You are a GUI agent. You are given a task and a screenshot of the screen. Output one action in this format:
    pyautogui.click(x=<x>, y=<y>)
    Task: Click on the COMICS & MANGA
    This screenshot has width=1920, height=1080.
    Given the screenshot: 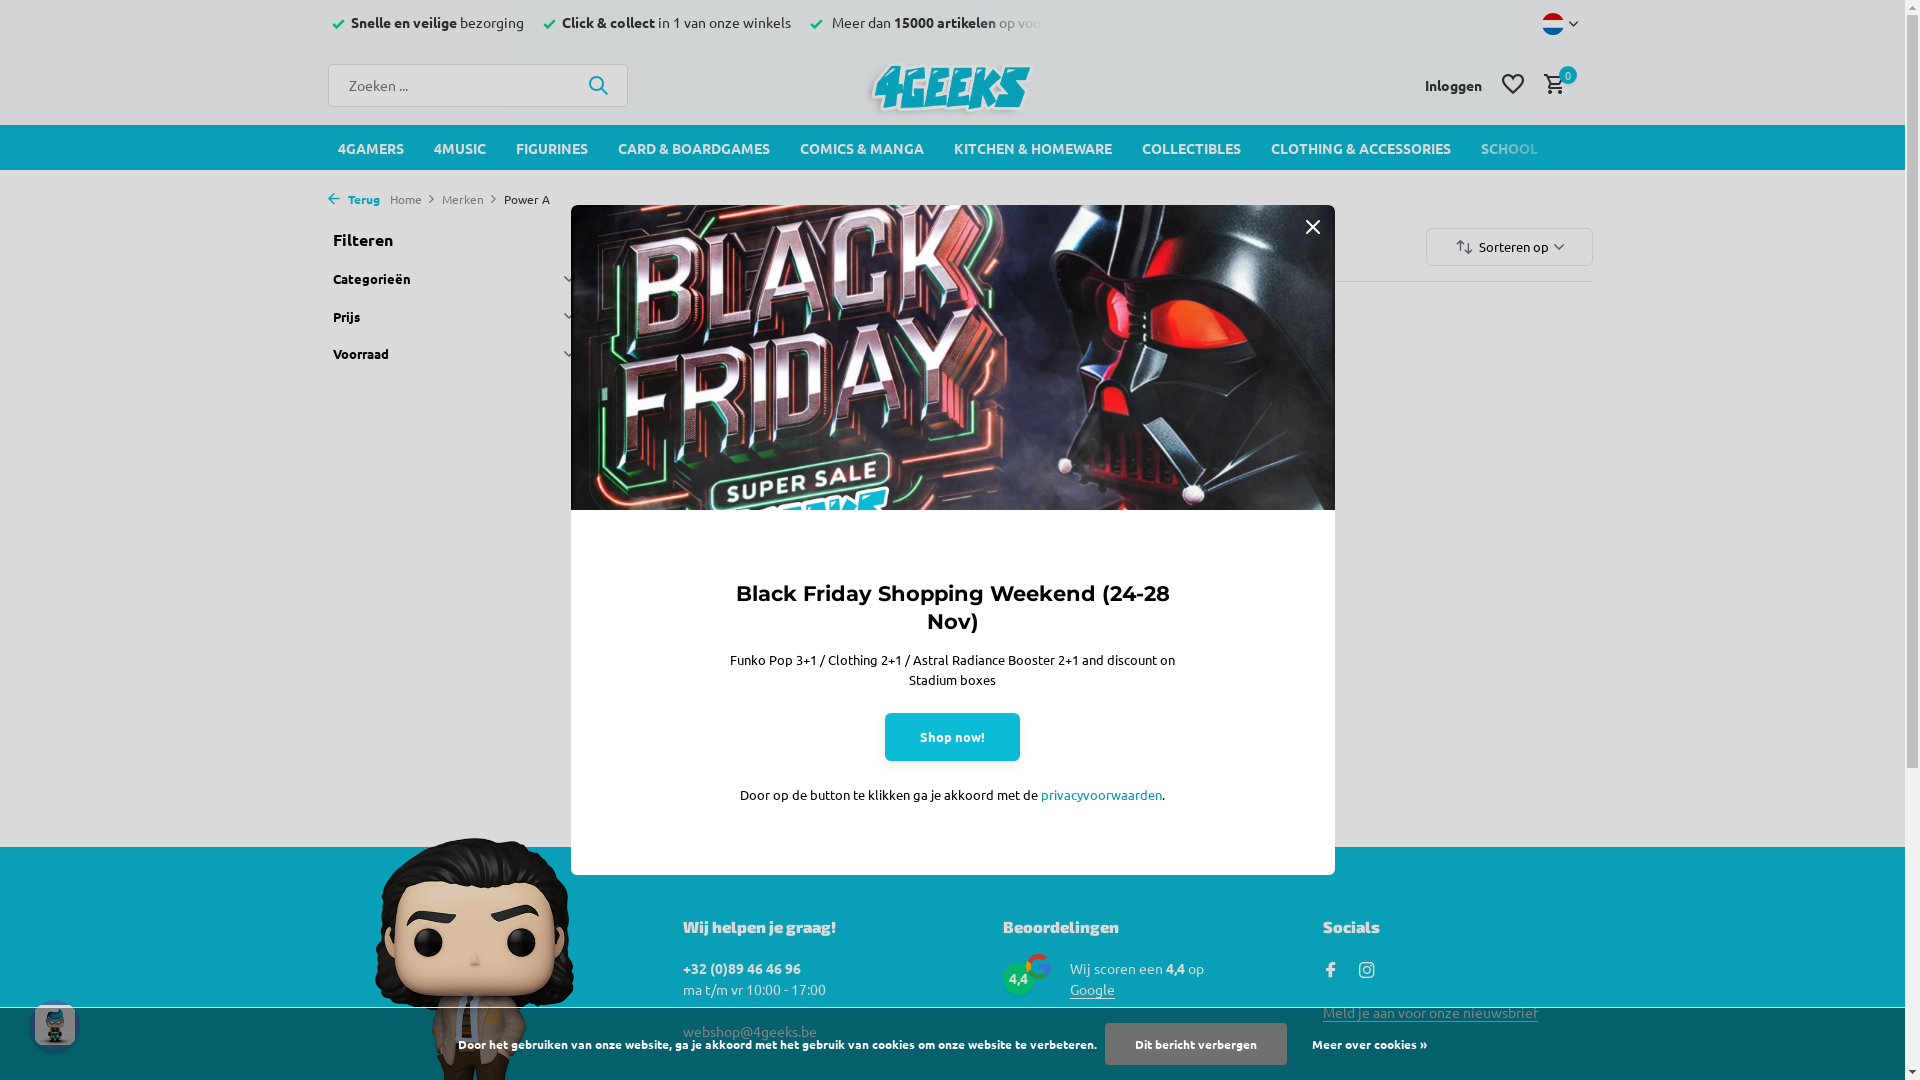 What is the action you would take?
    pyautogui.click(x=862, y=148)
    